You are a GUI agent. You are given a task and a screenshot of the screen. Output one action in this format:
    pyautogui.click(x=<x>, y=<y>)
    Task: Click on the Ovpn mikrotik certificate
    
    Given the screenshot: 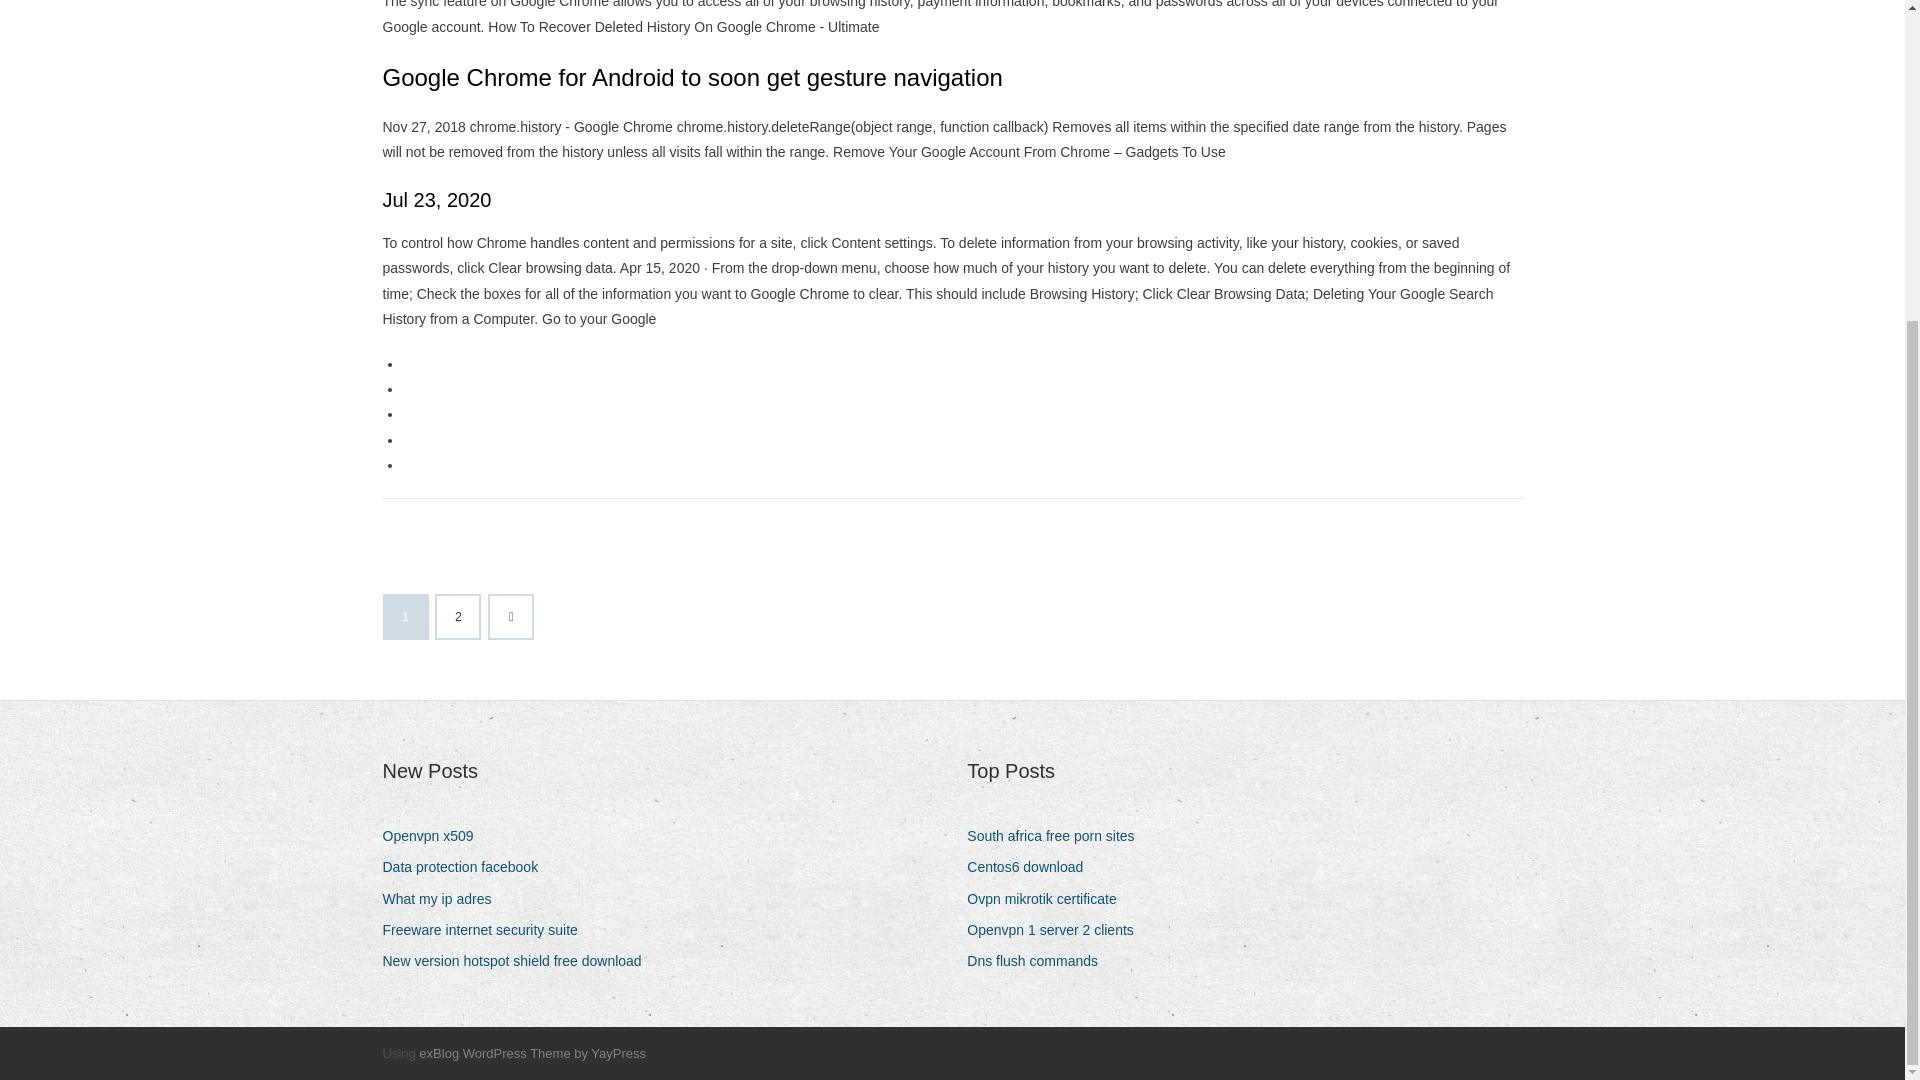 What is the action you would take?
    pyautogui.click(x=1048, y=898)
    